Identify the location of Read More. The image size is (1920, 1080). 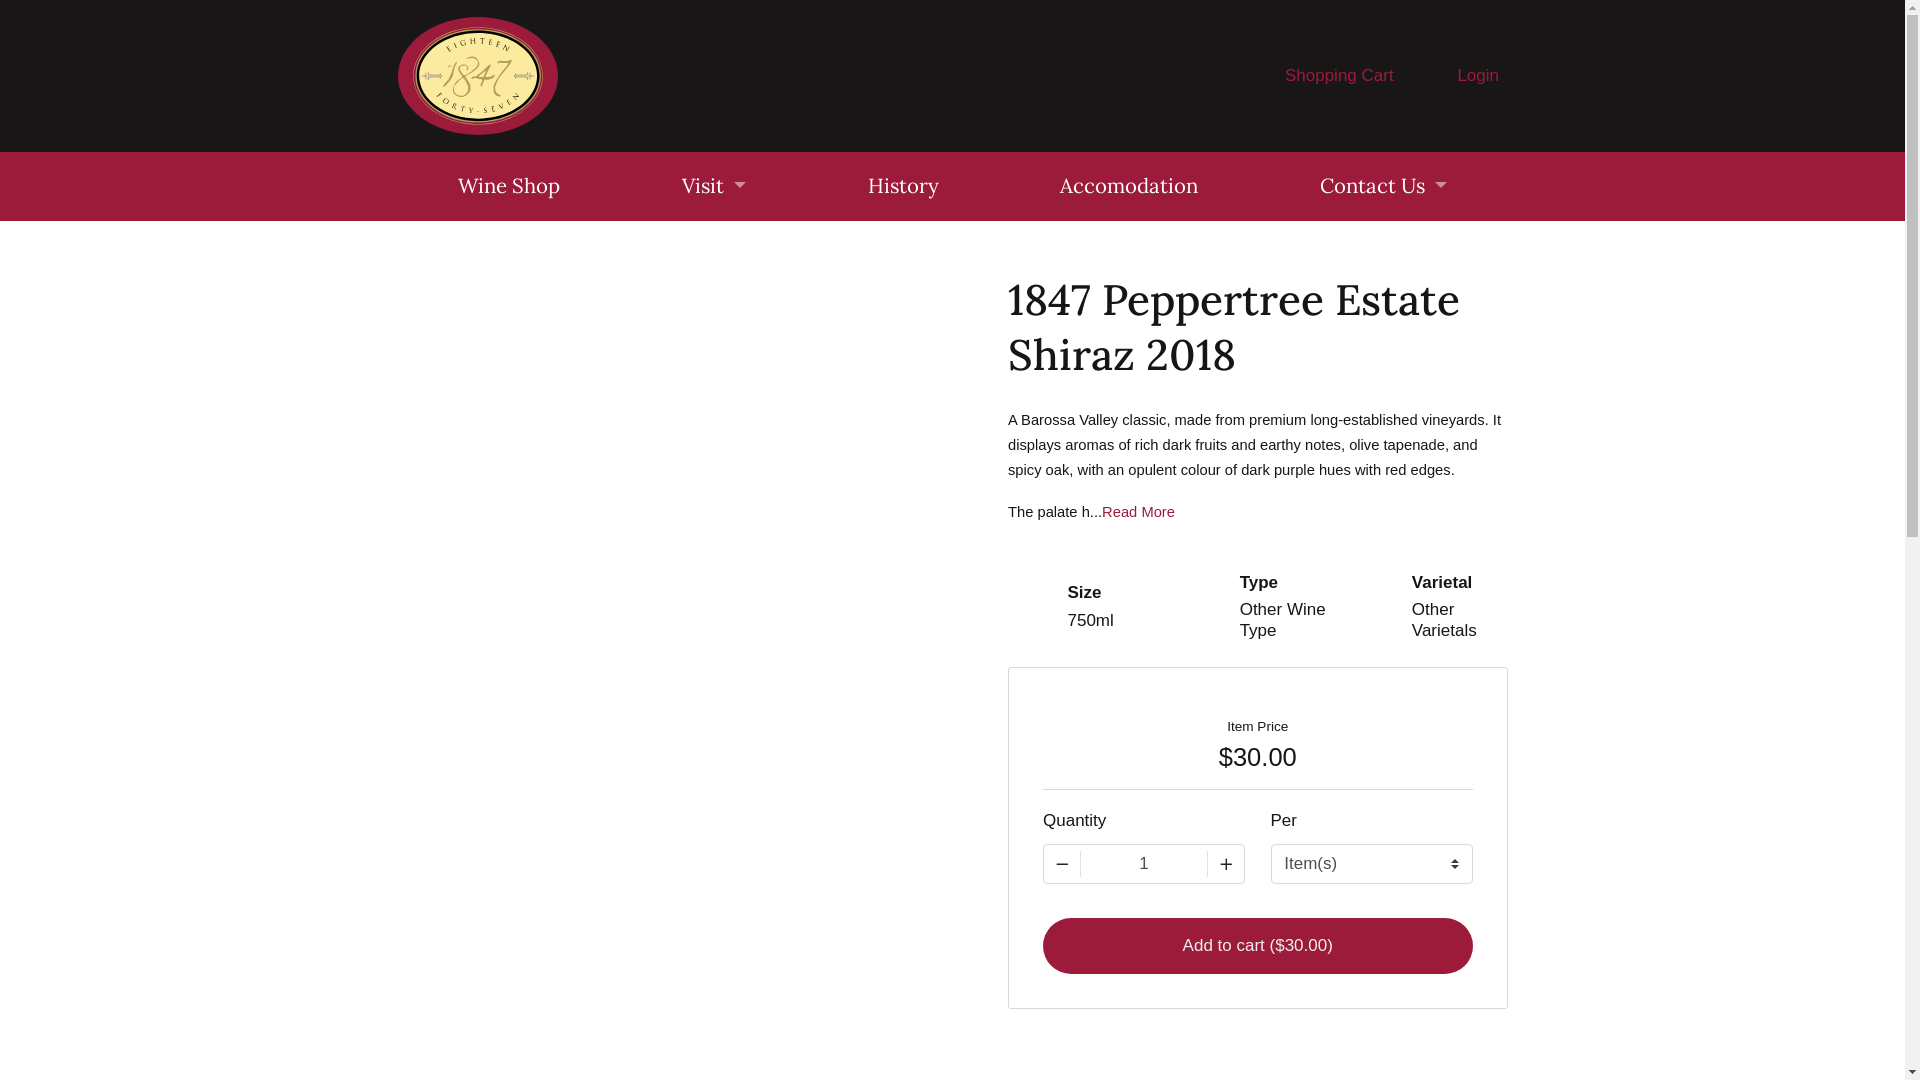
(1138, 512).